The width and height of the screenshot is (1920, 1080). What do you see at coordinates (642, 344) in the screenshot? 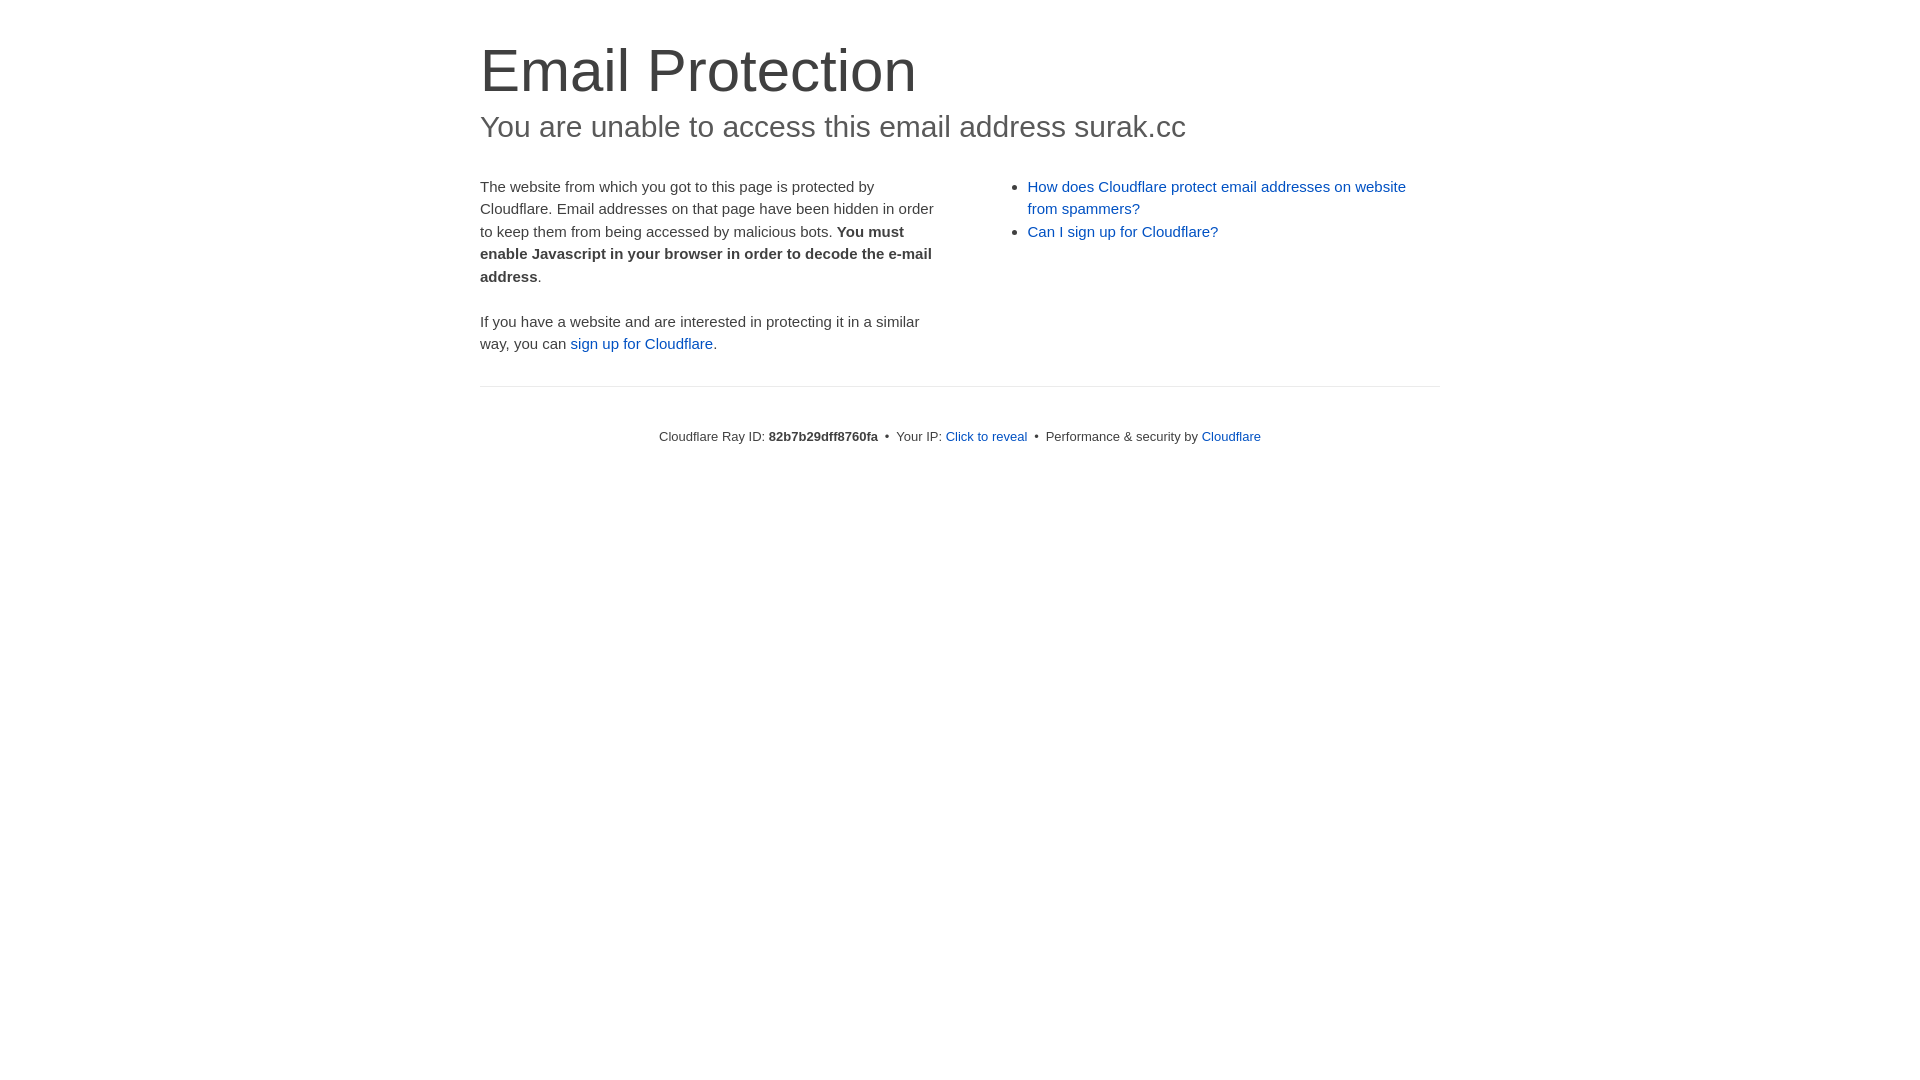
I see `sign up for Cloudflare` at bounding box center [642, 344].